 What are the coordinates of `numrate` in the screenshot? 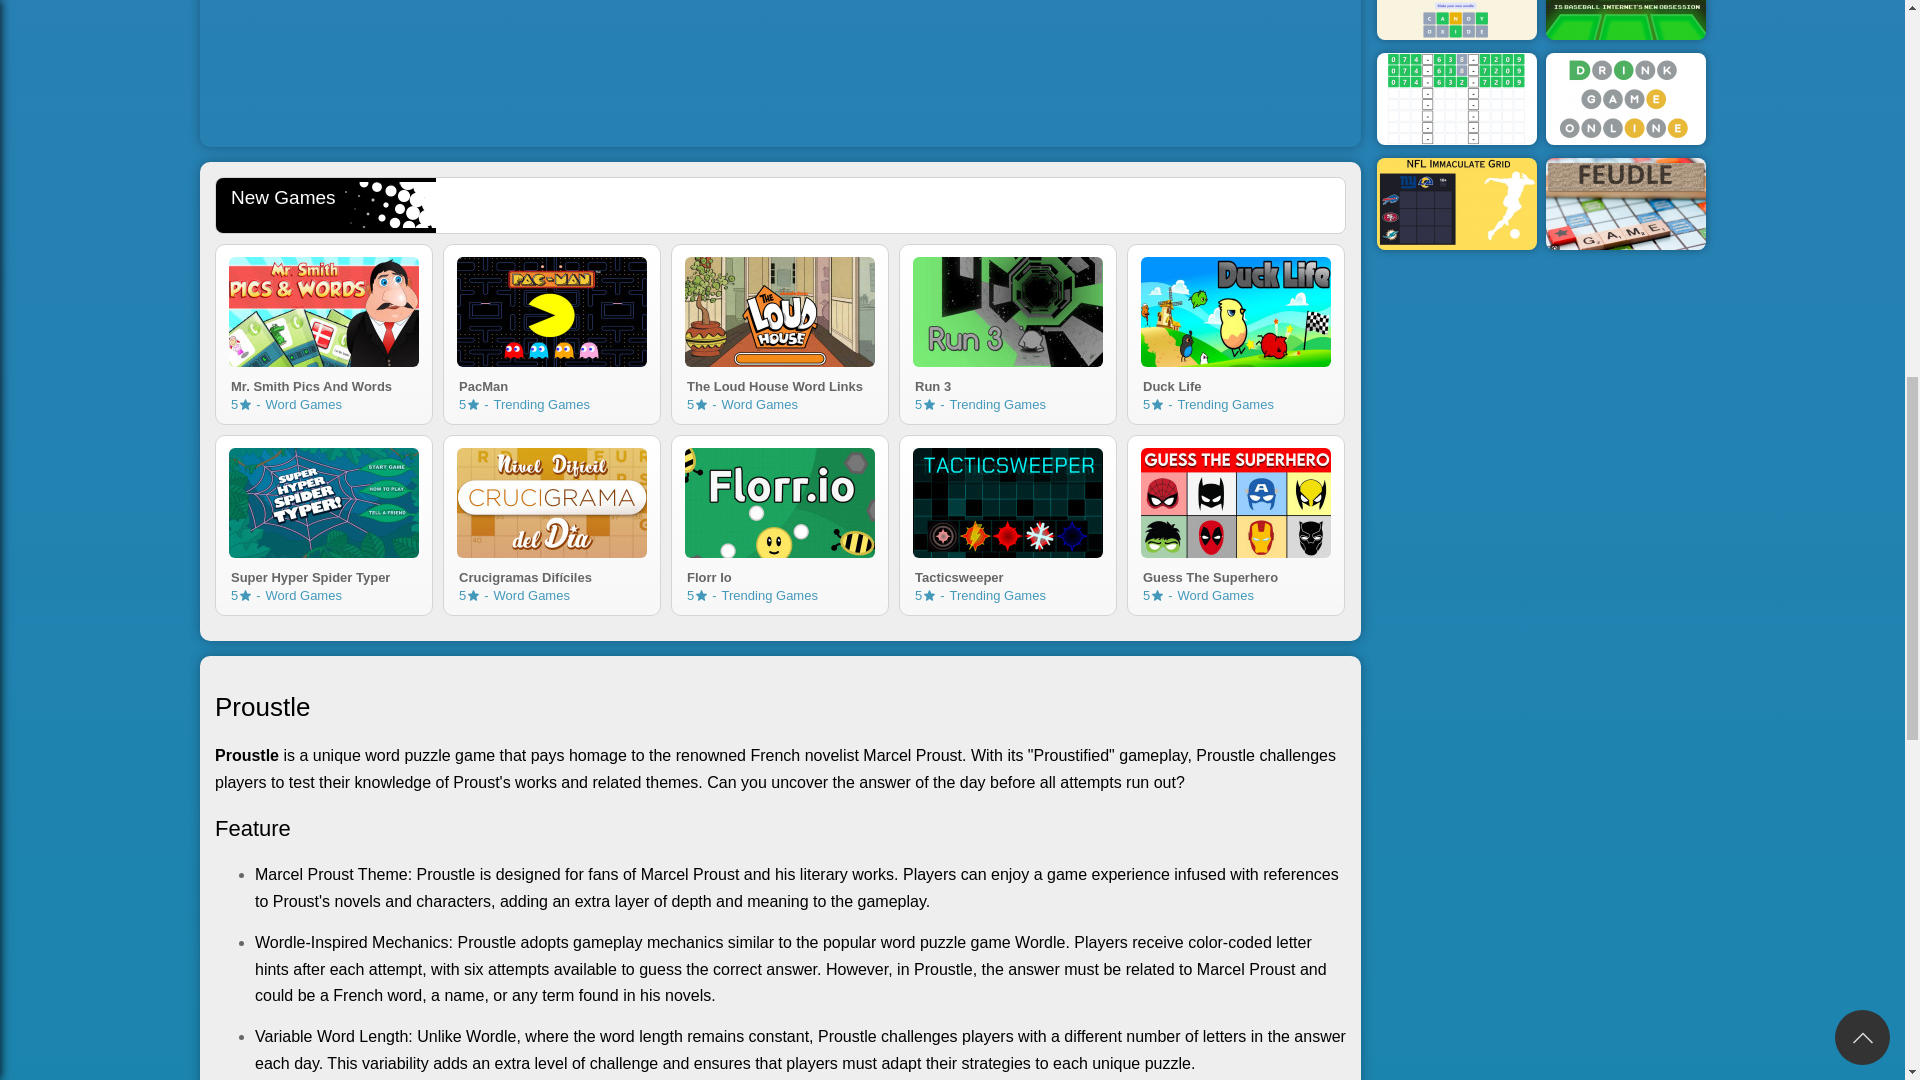 It's located at (552, 312).